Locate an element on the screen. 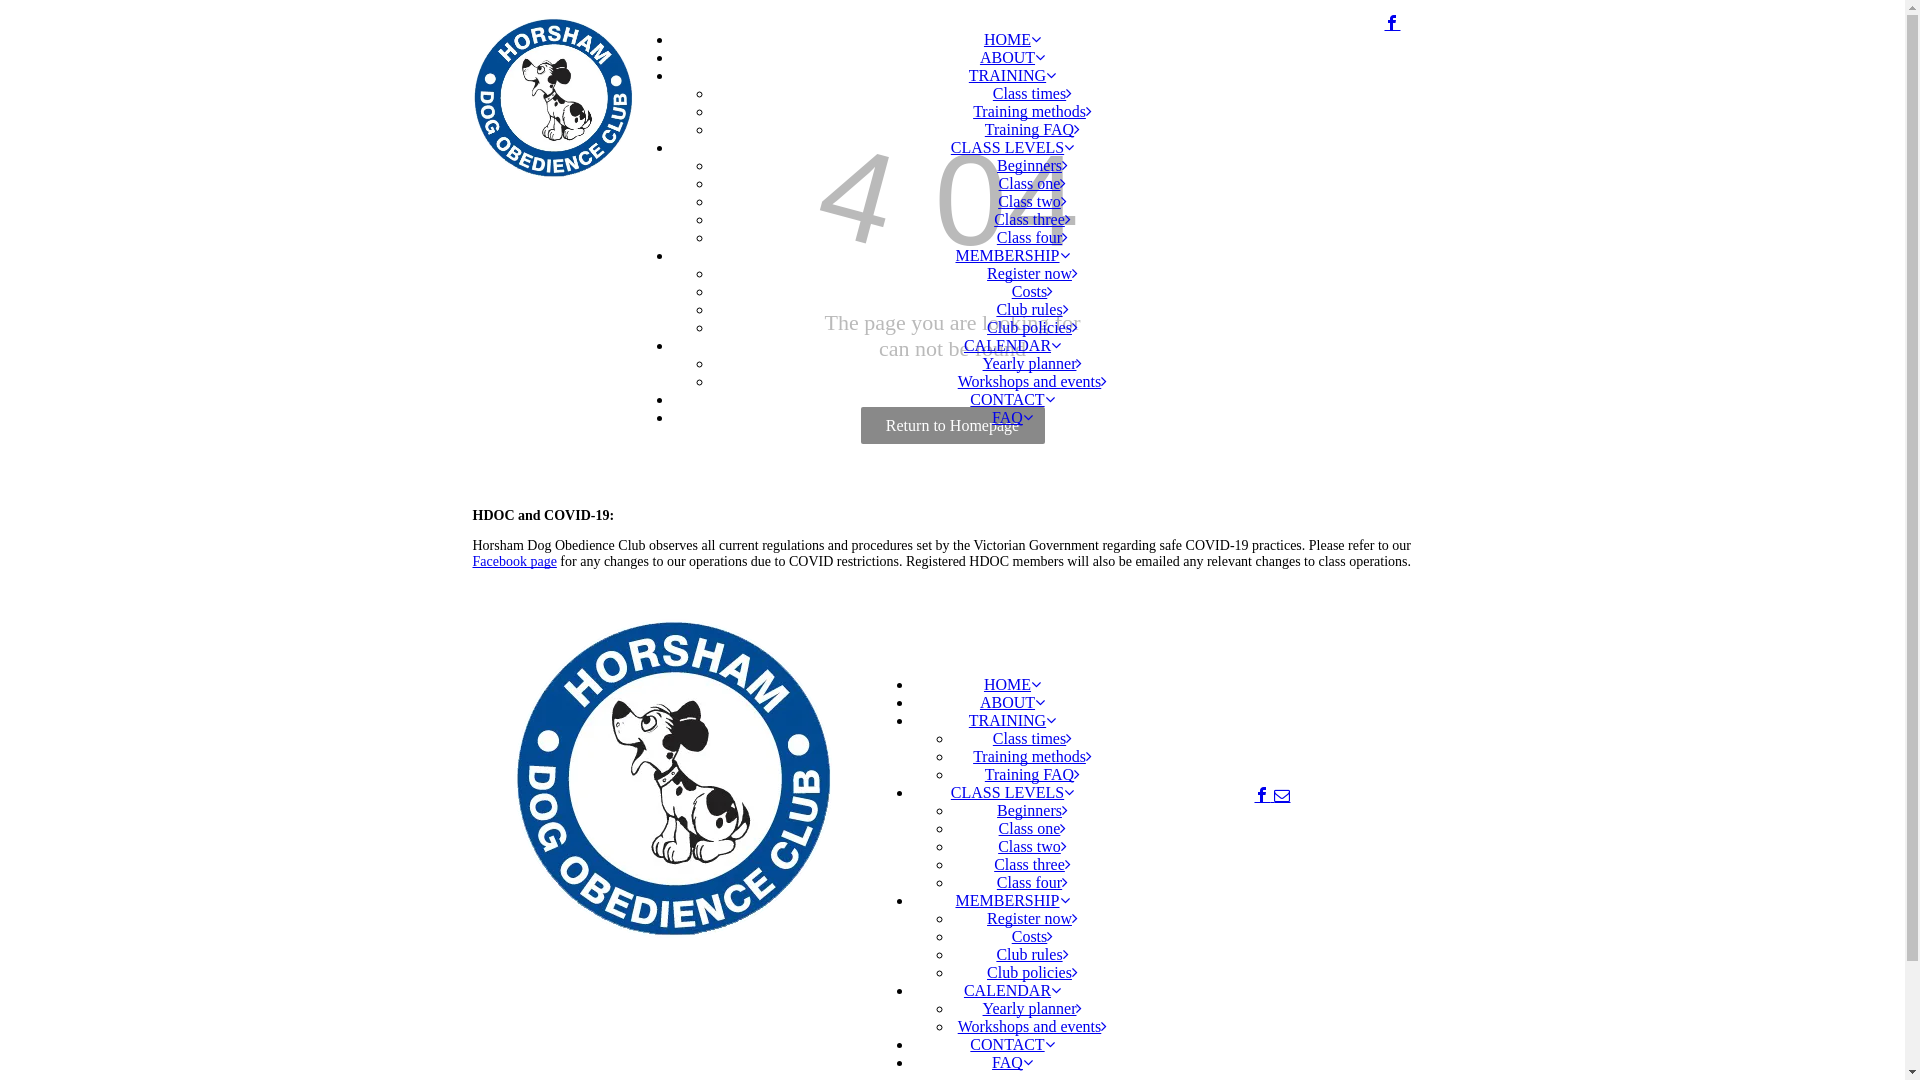 This screenshot has width=1920, height=1080. Club rules is located at coordinates (1032, 954).